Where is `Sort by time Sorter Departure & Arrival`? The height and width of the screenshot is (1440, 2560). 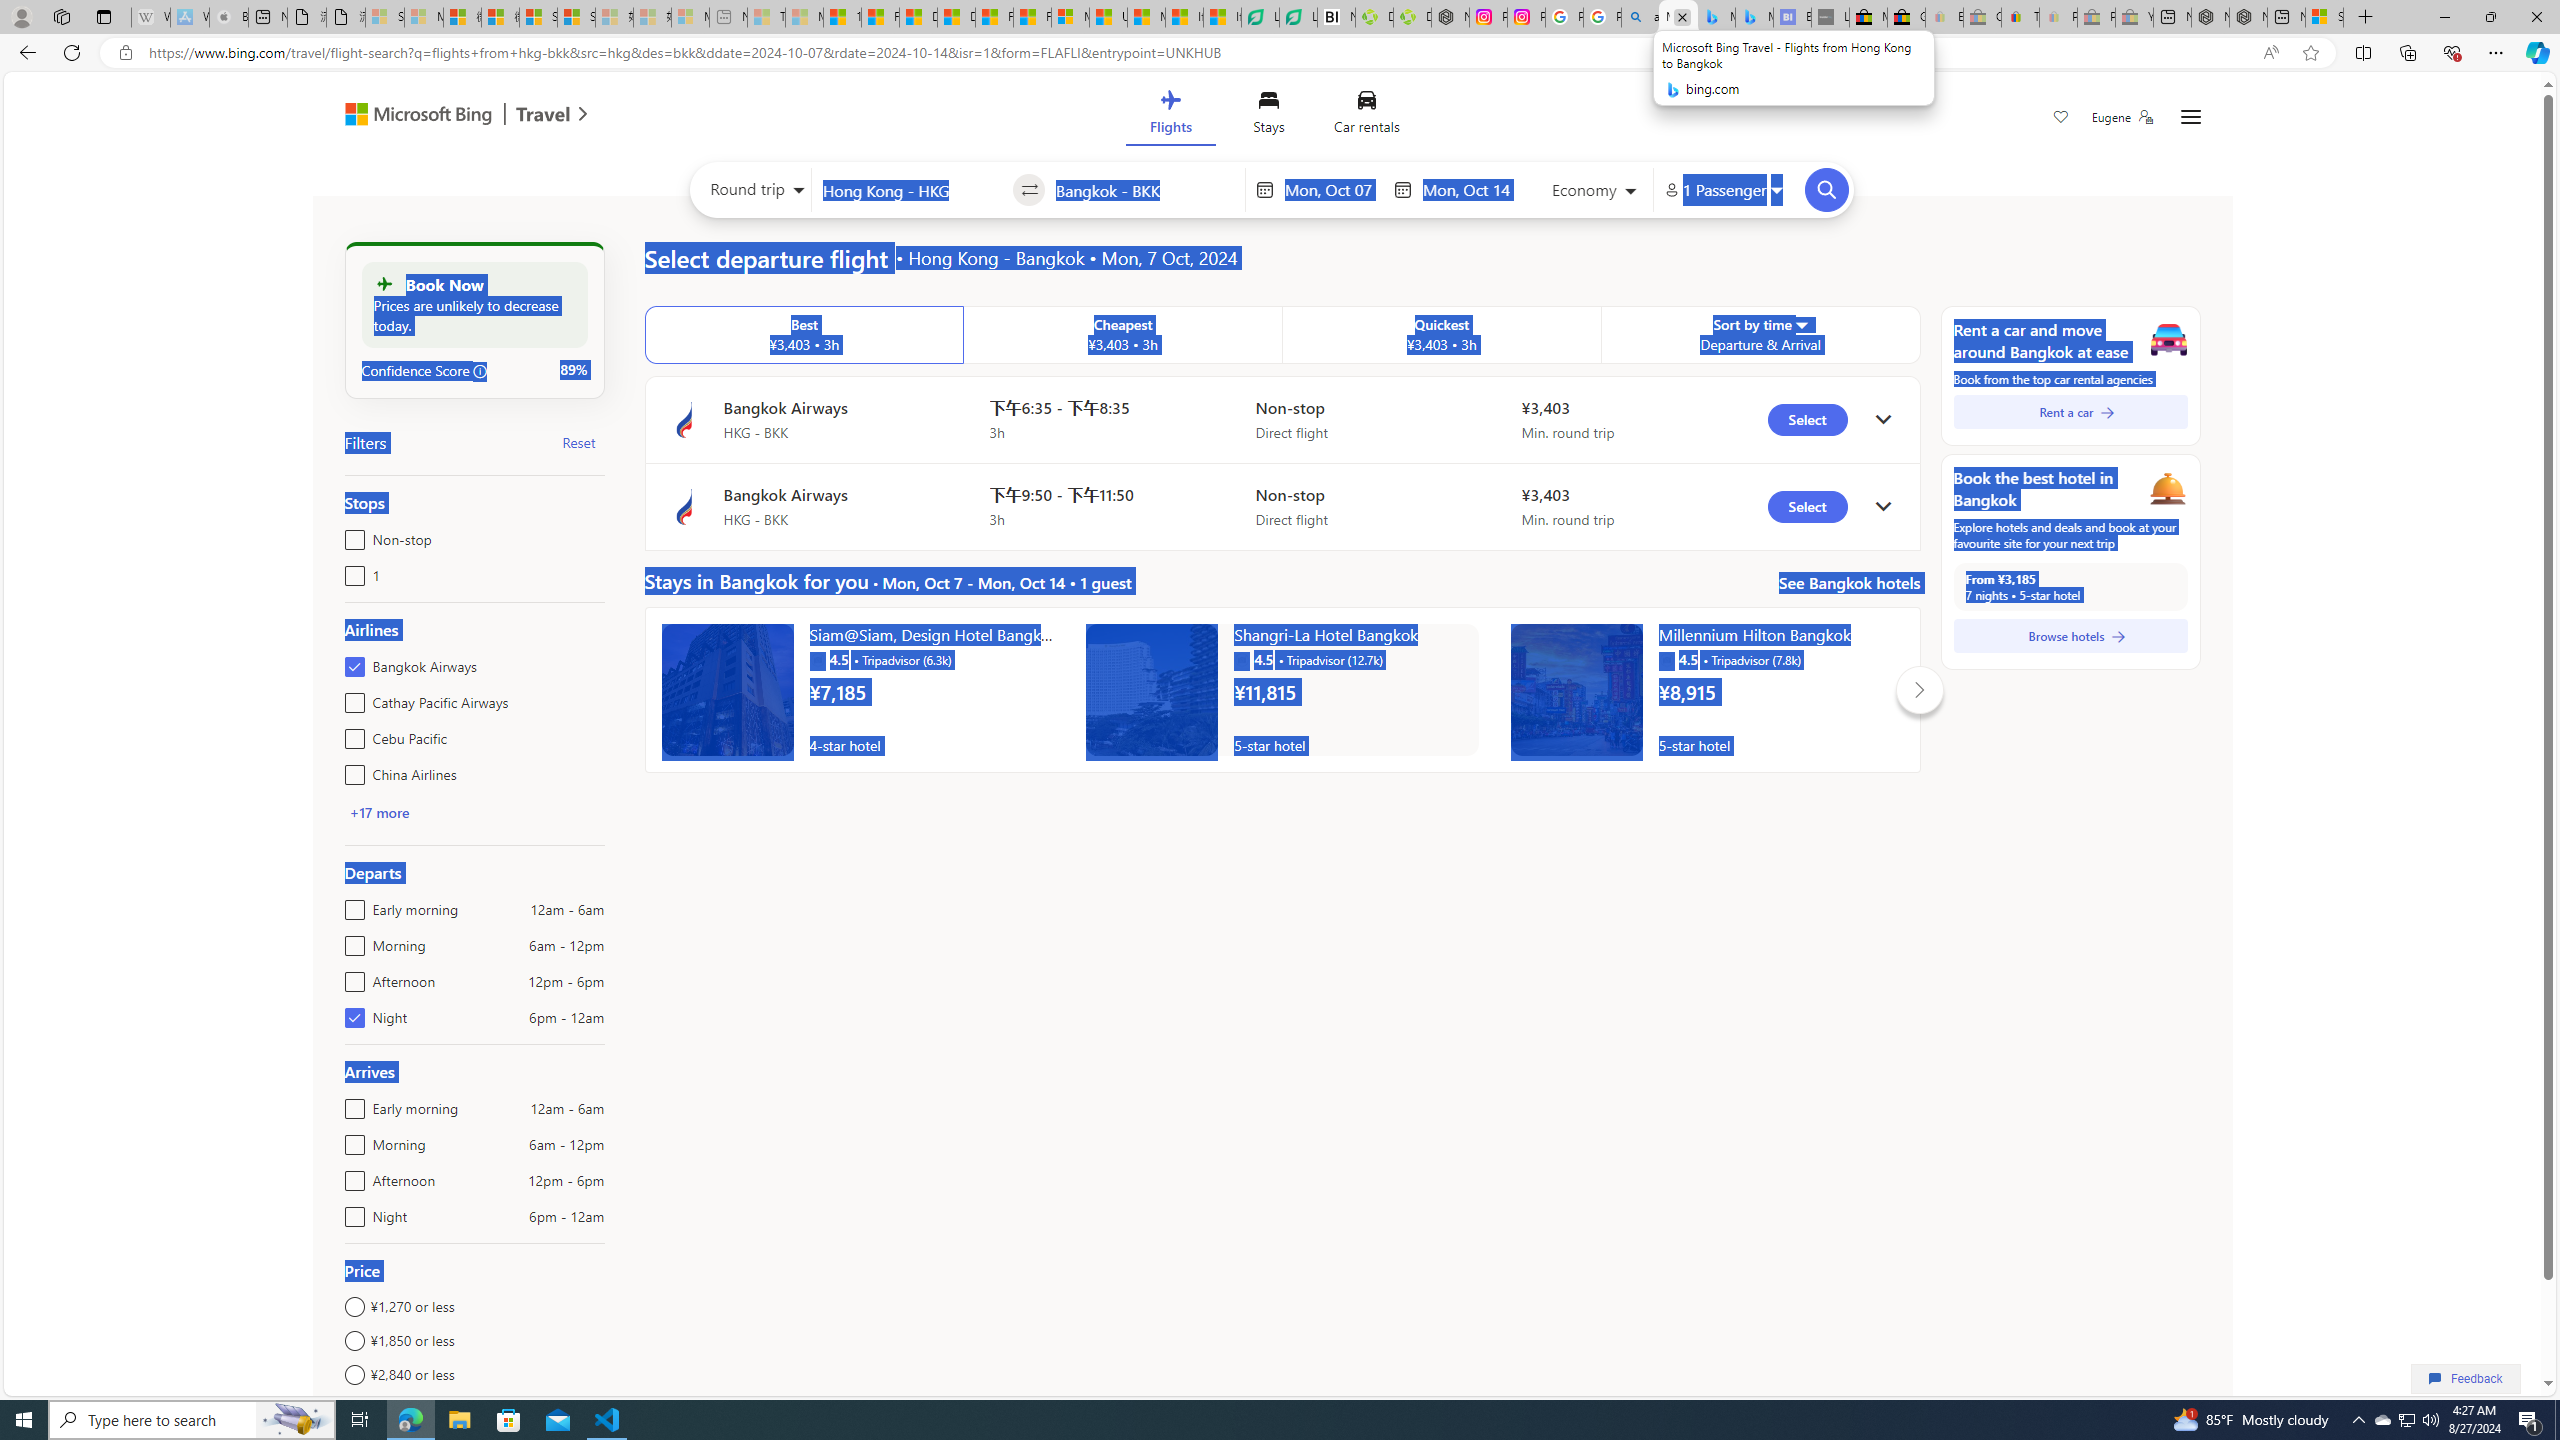 Sort by time Sorter Departure & Arrival is located at coordinates (1761, 335).